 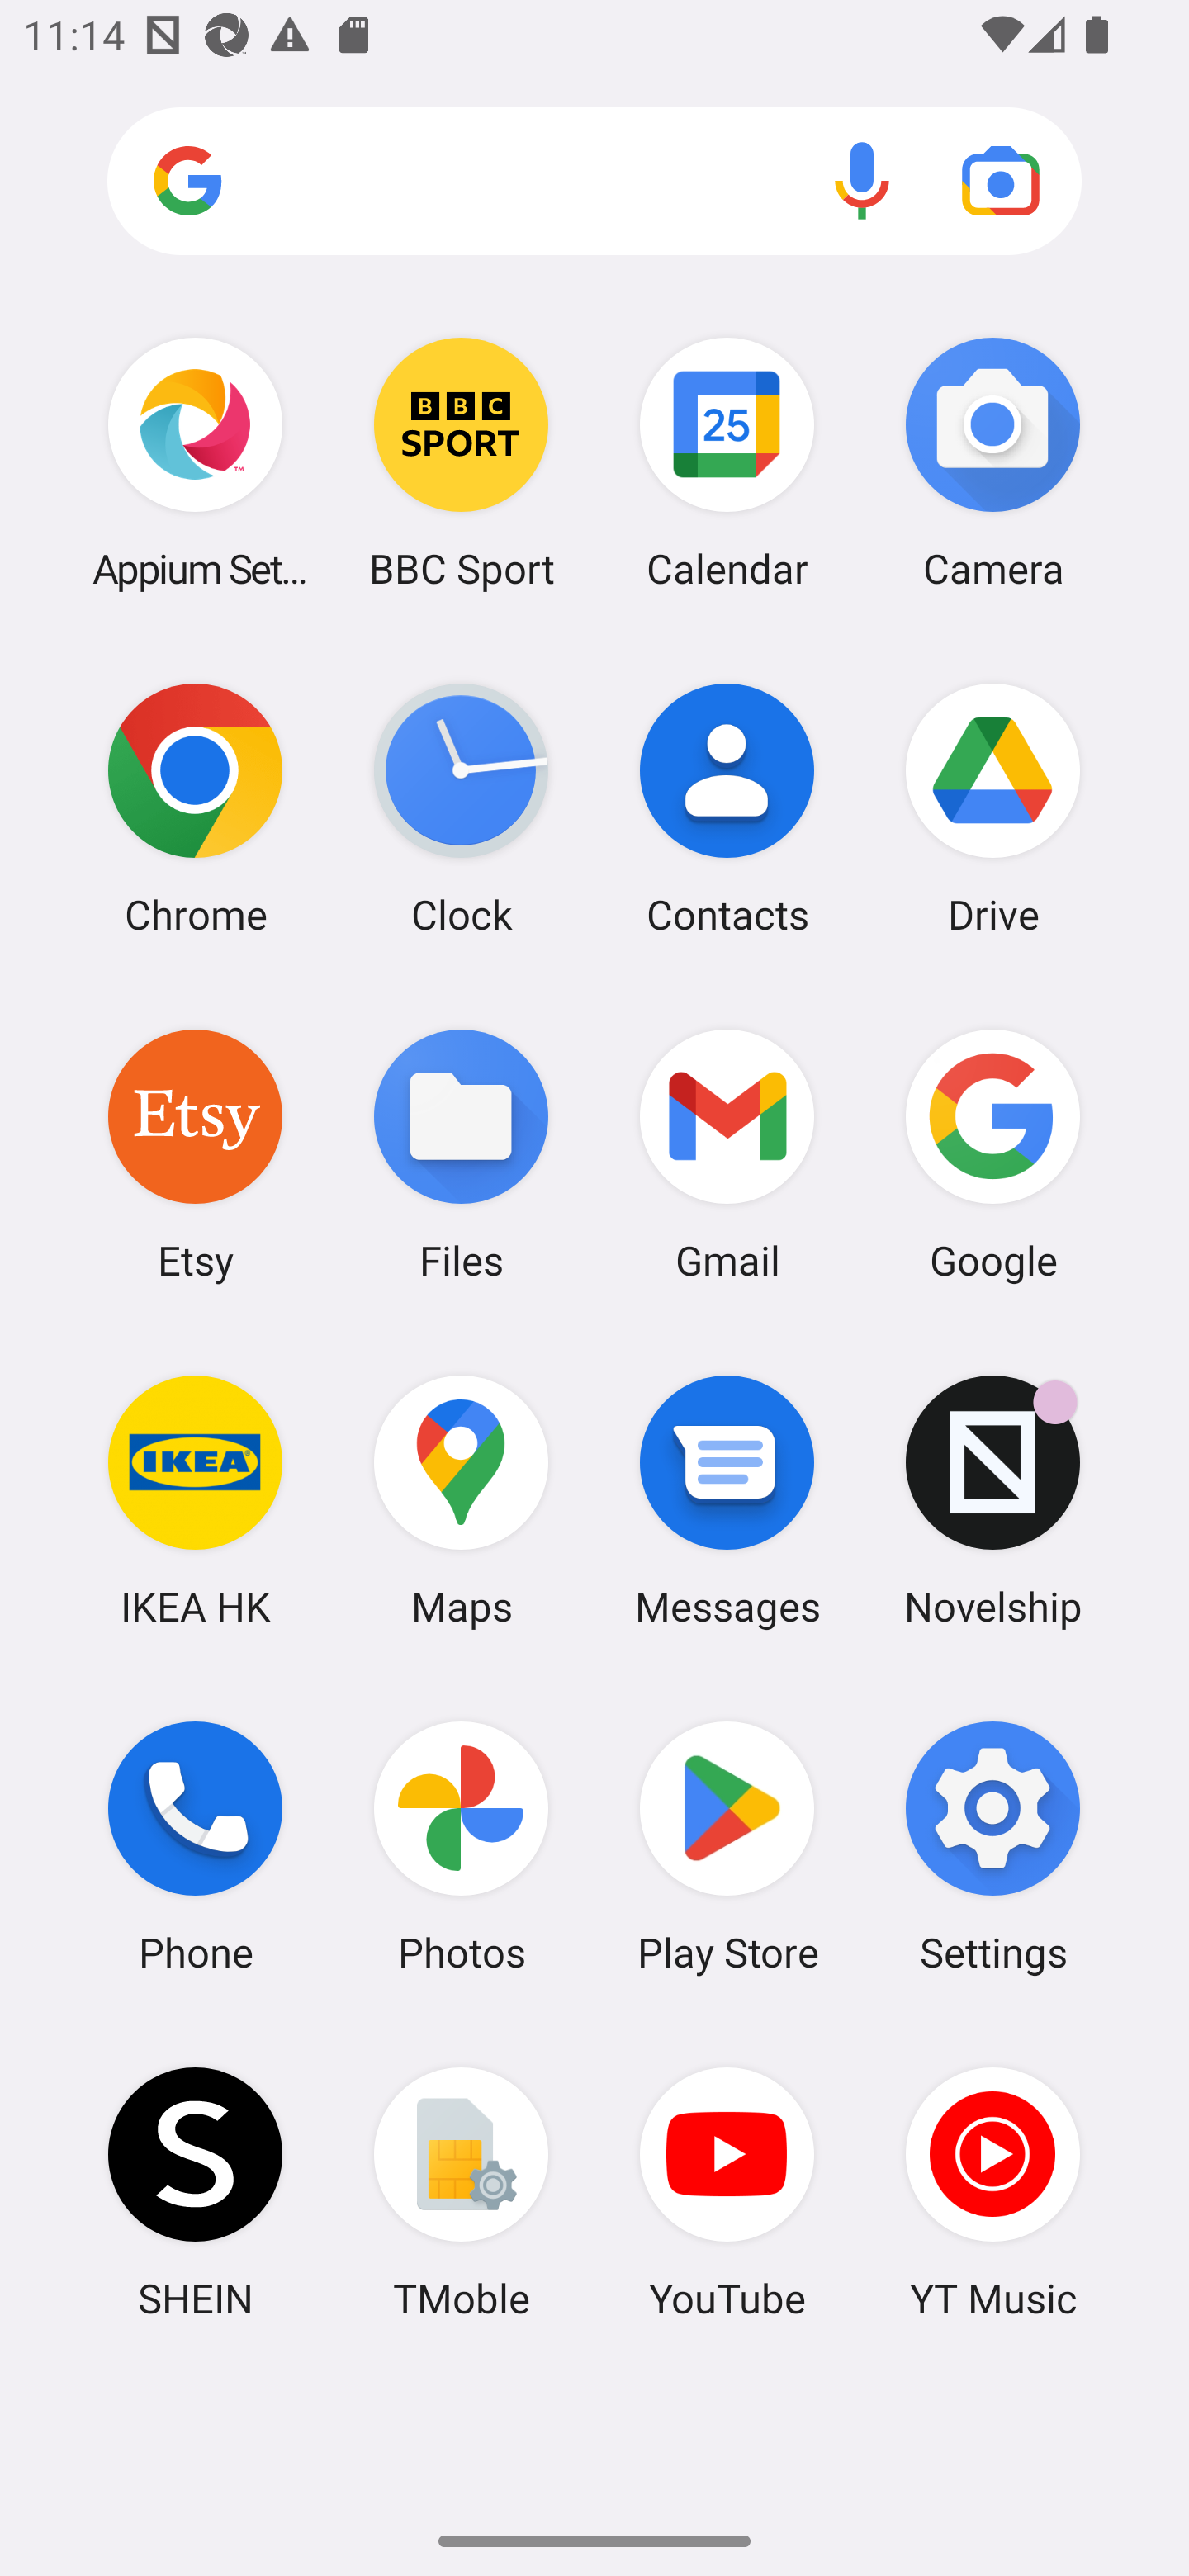 I want to click on Chrome, so click(x=195, y=808).